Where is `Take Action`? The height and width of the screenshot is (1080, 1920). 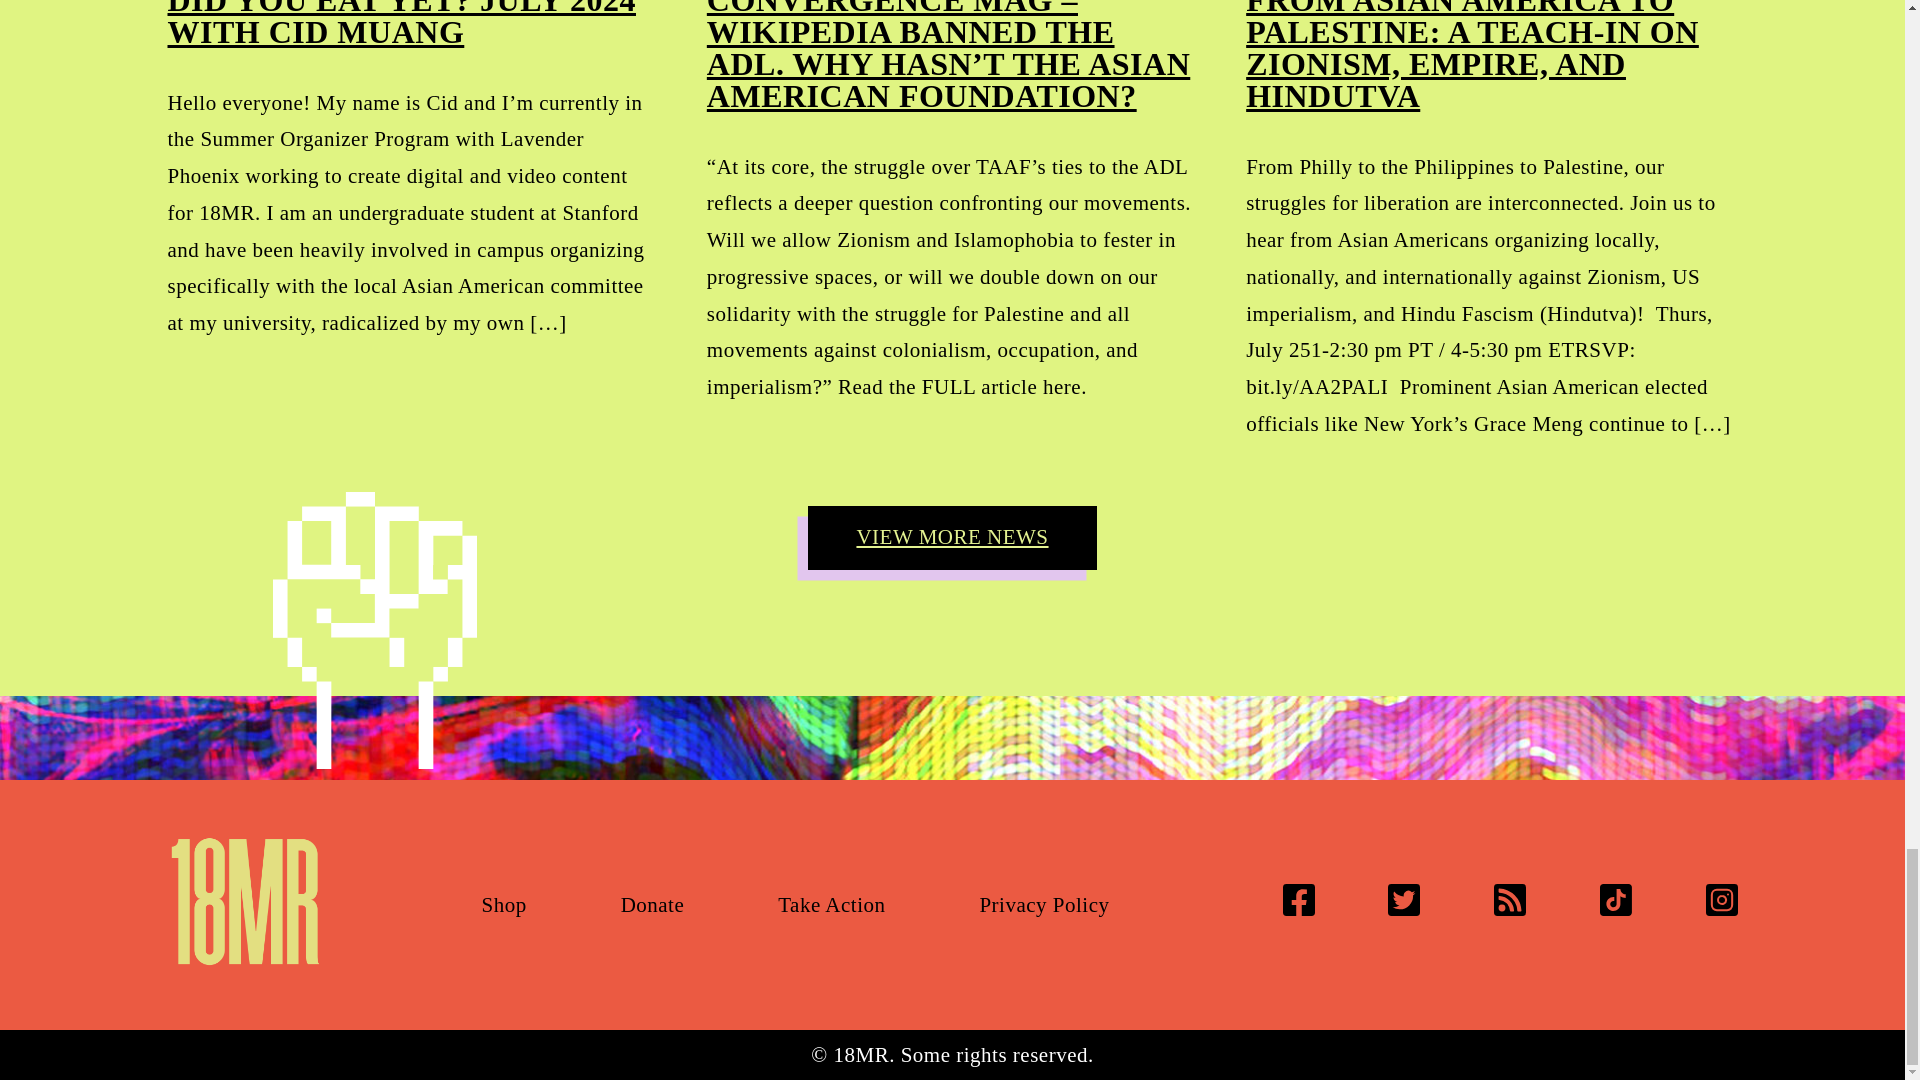 Take Action is located at coordinates (831, 904).